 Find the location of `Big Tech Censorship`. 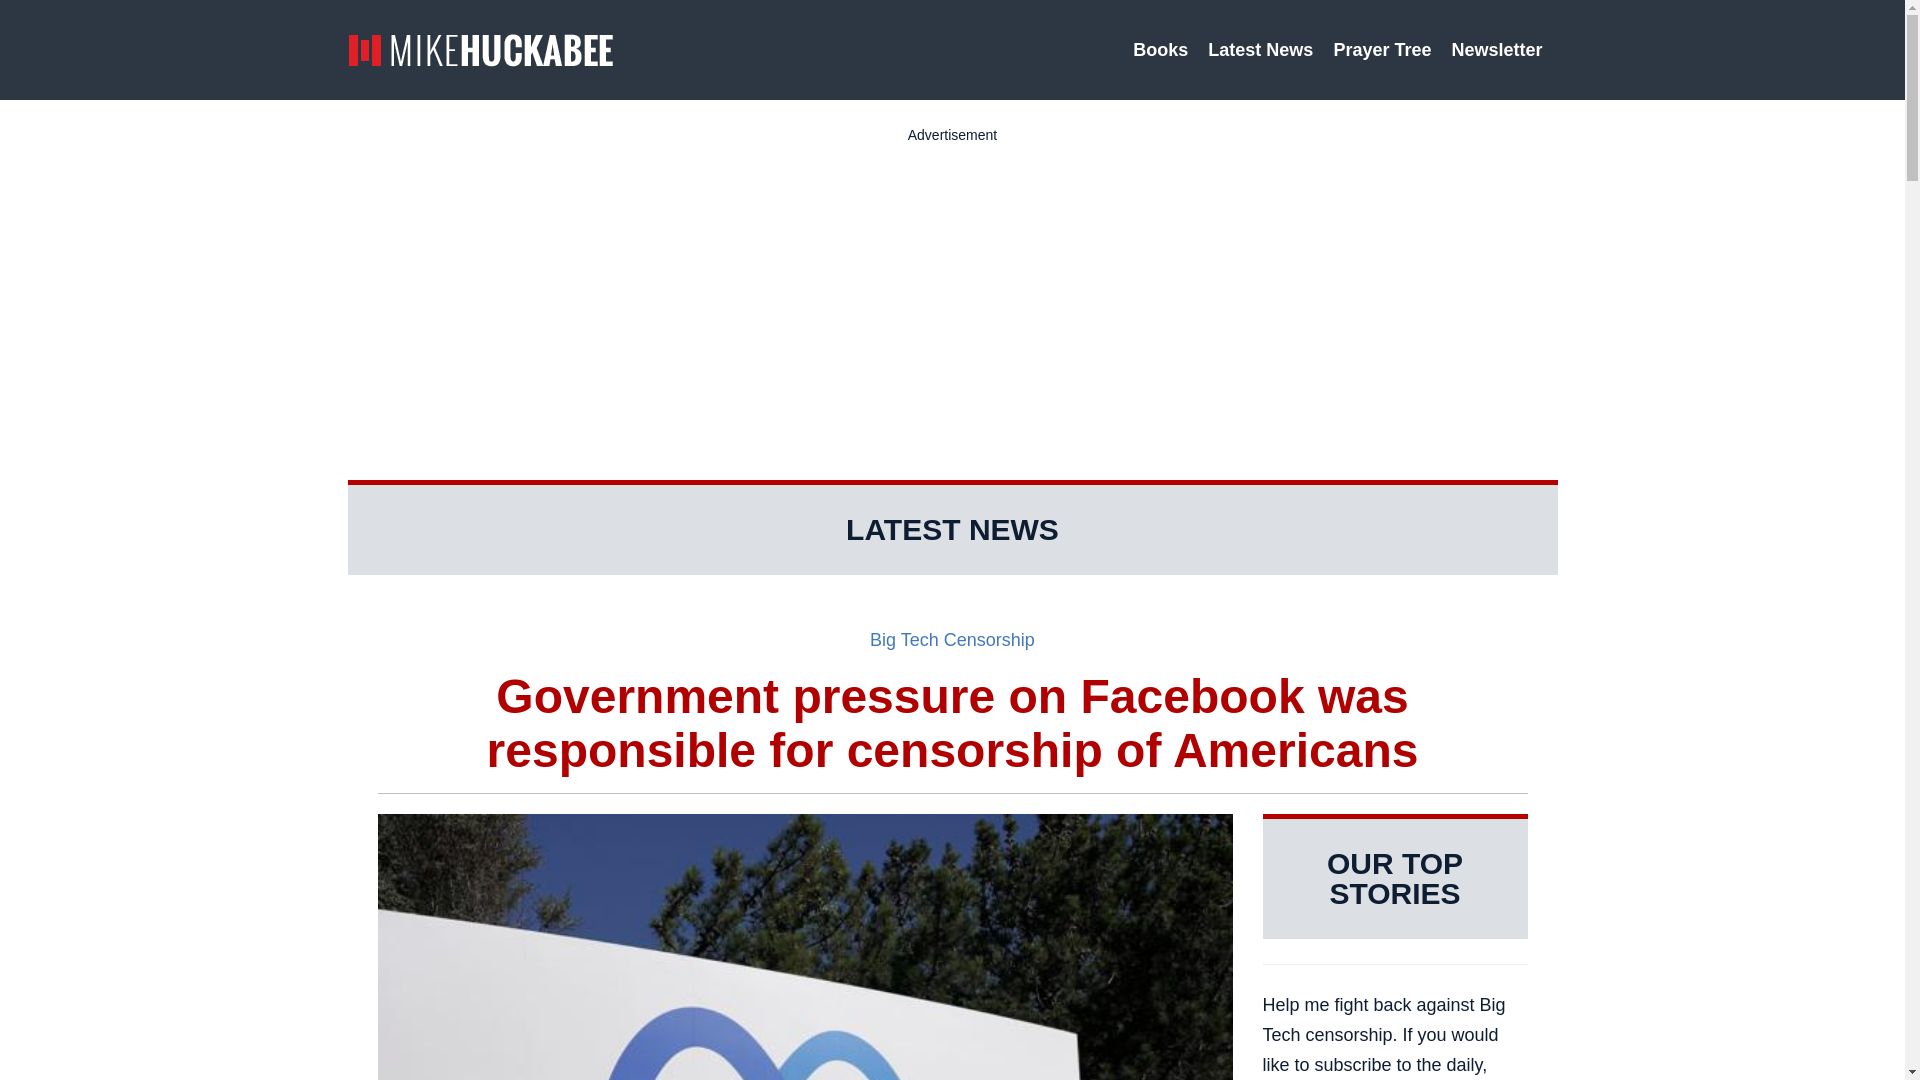

Big Tech Censorship is located at coordinates (952, 640).